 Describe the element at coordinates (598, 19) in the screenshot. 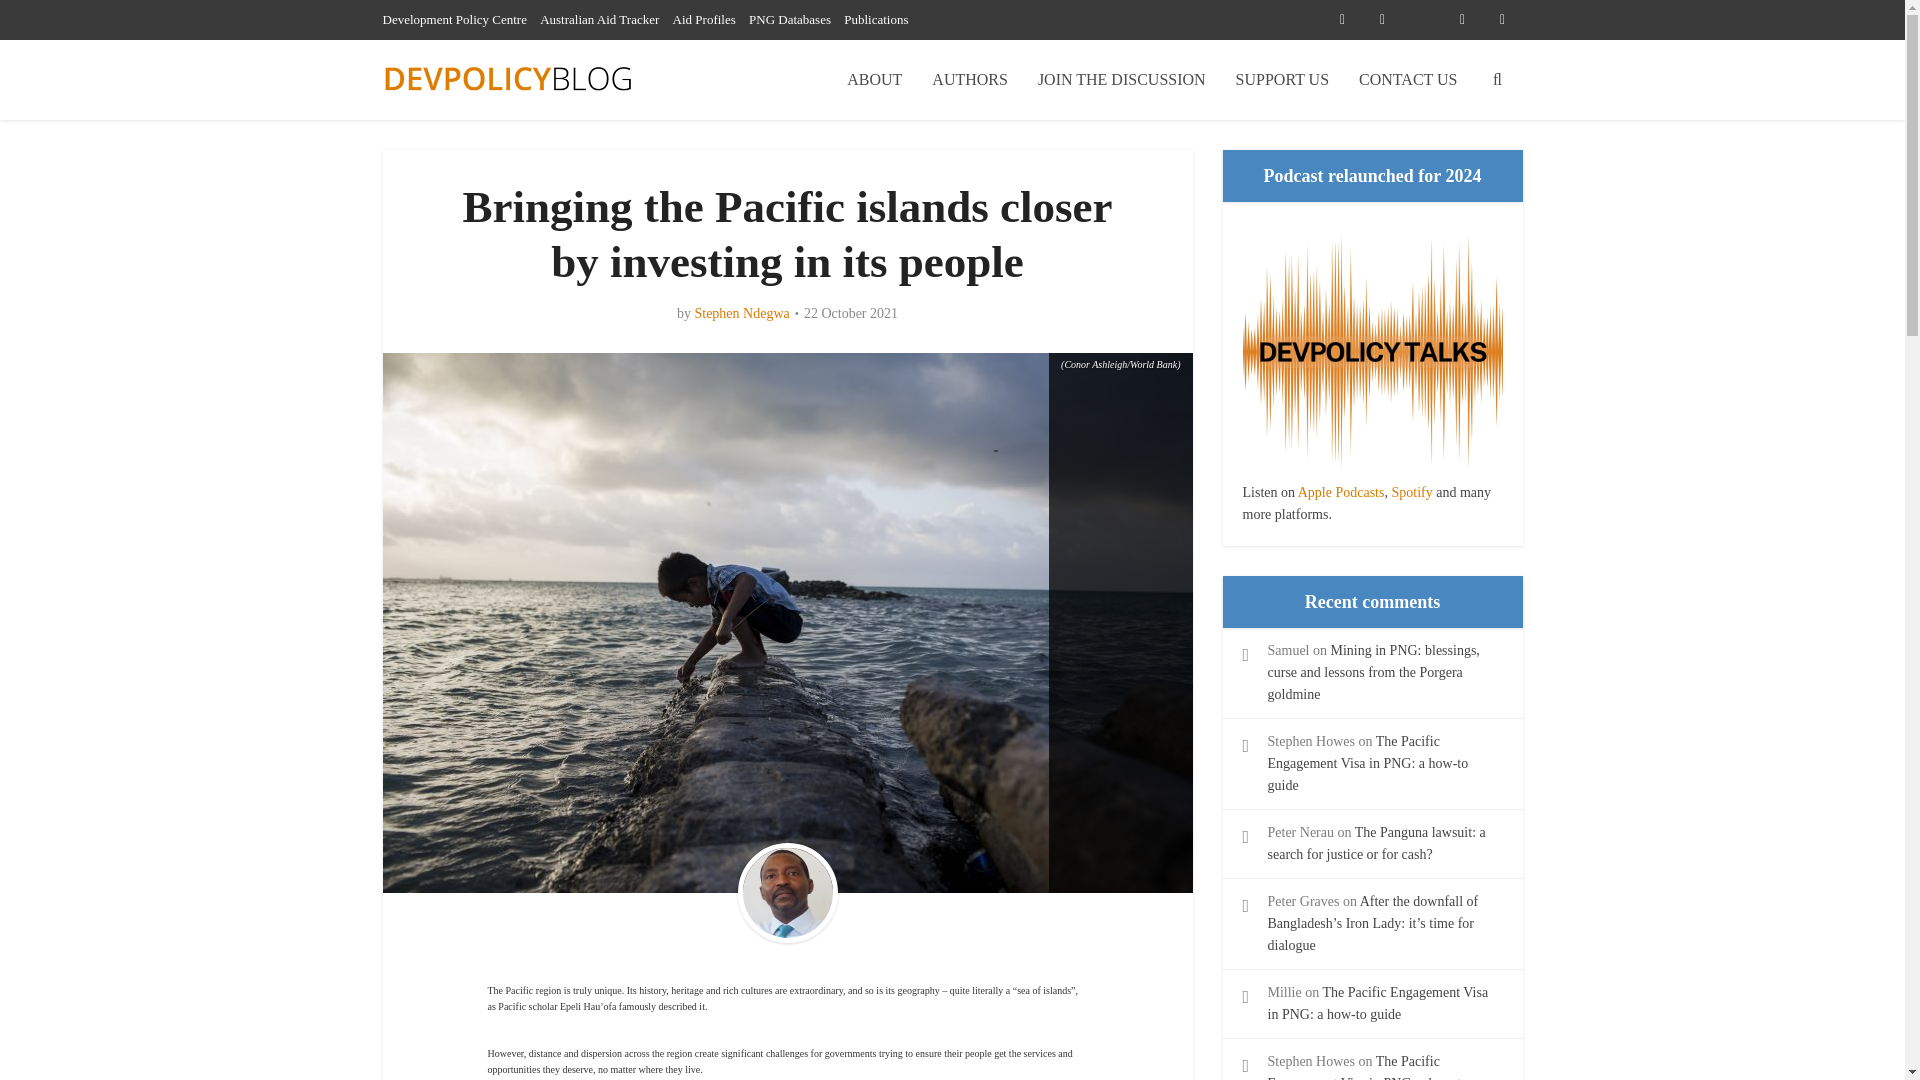

I see `Australian Aid Tracker` at that location.